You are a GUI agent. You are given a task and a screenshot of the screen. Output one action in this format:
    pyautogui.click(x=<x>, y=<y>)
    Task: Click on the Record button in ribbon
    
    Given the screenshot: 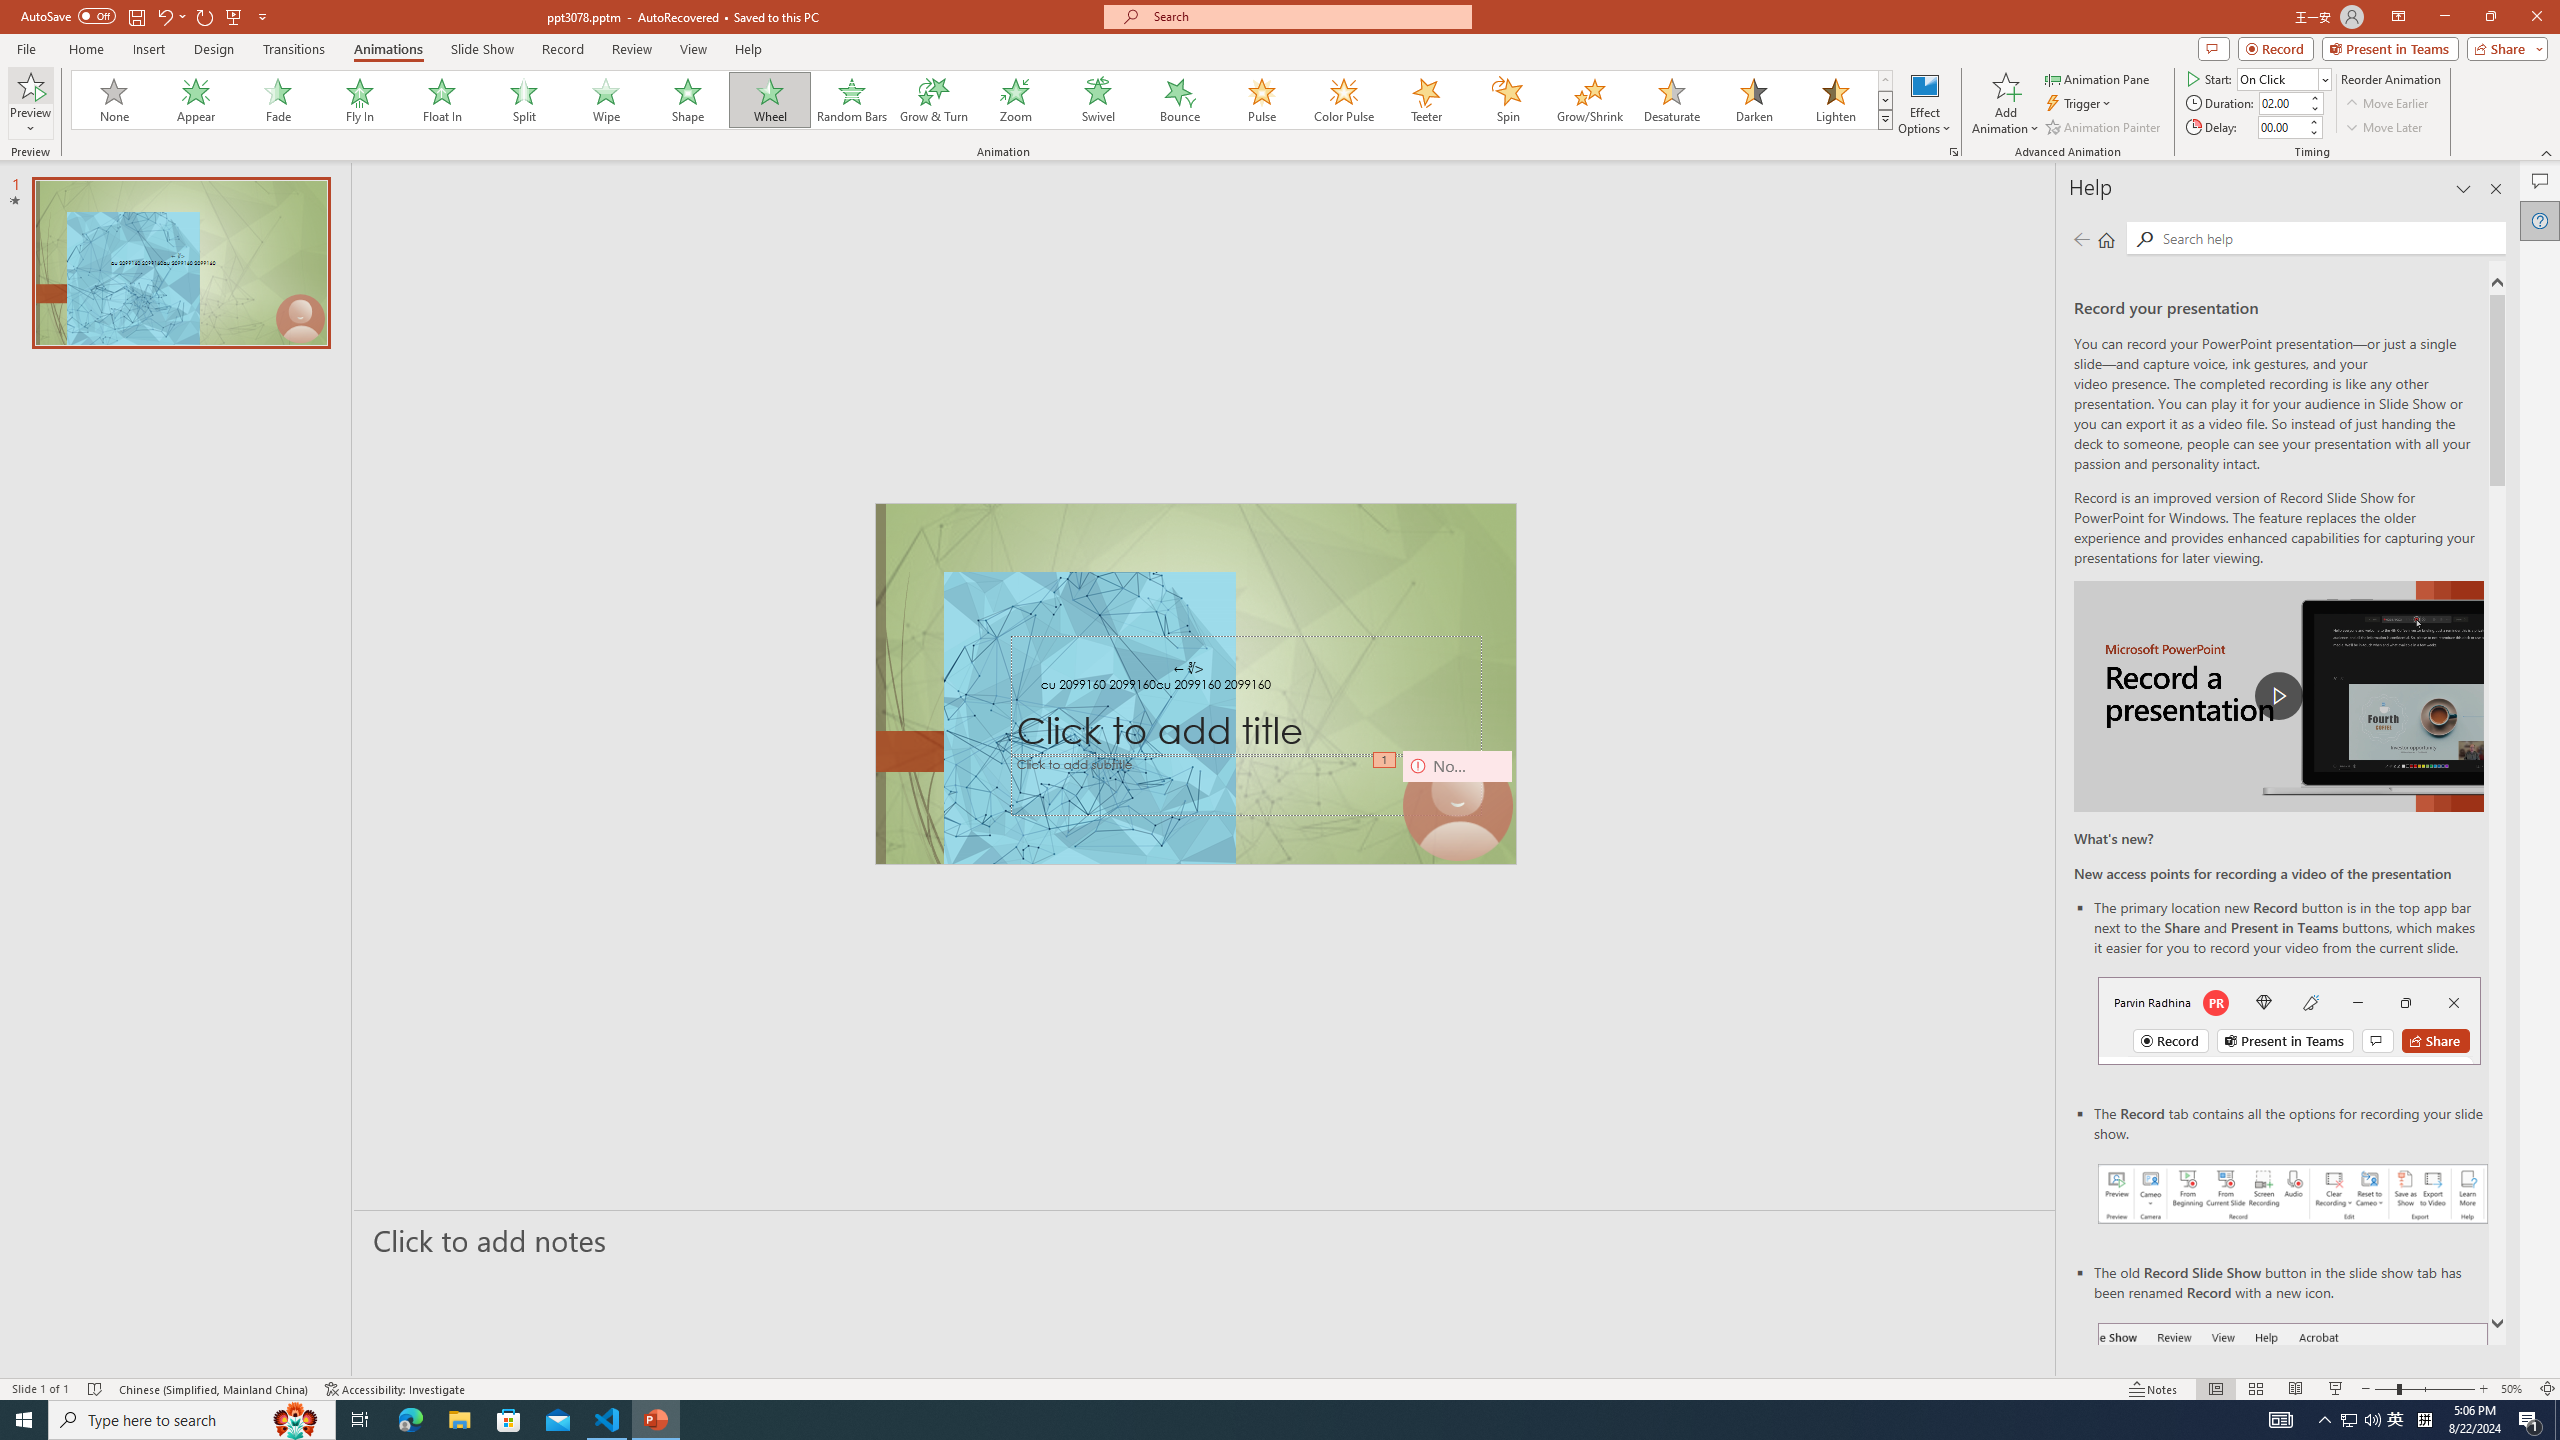 What is the action you would take?
    pyautogui.click(x=2294, y=1423)
    